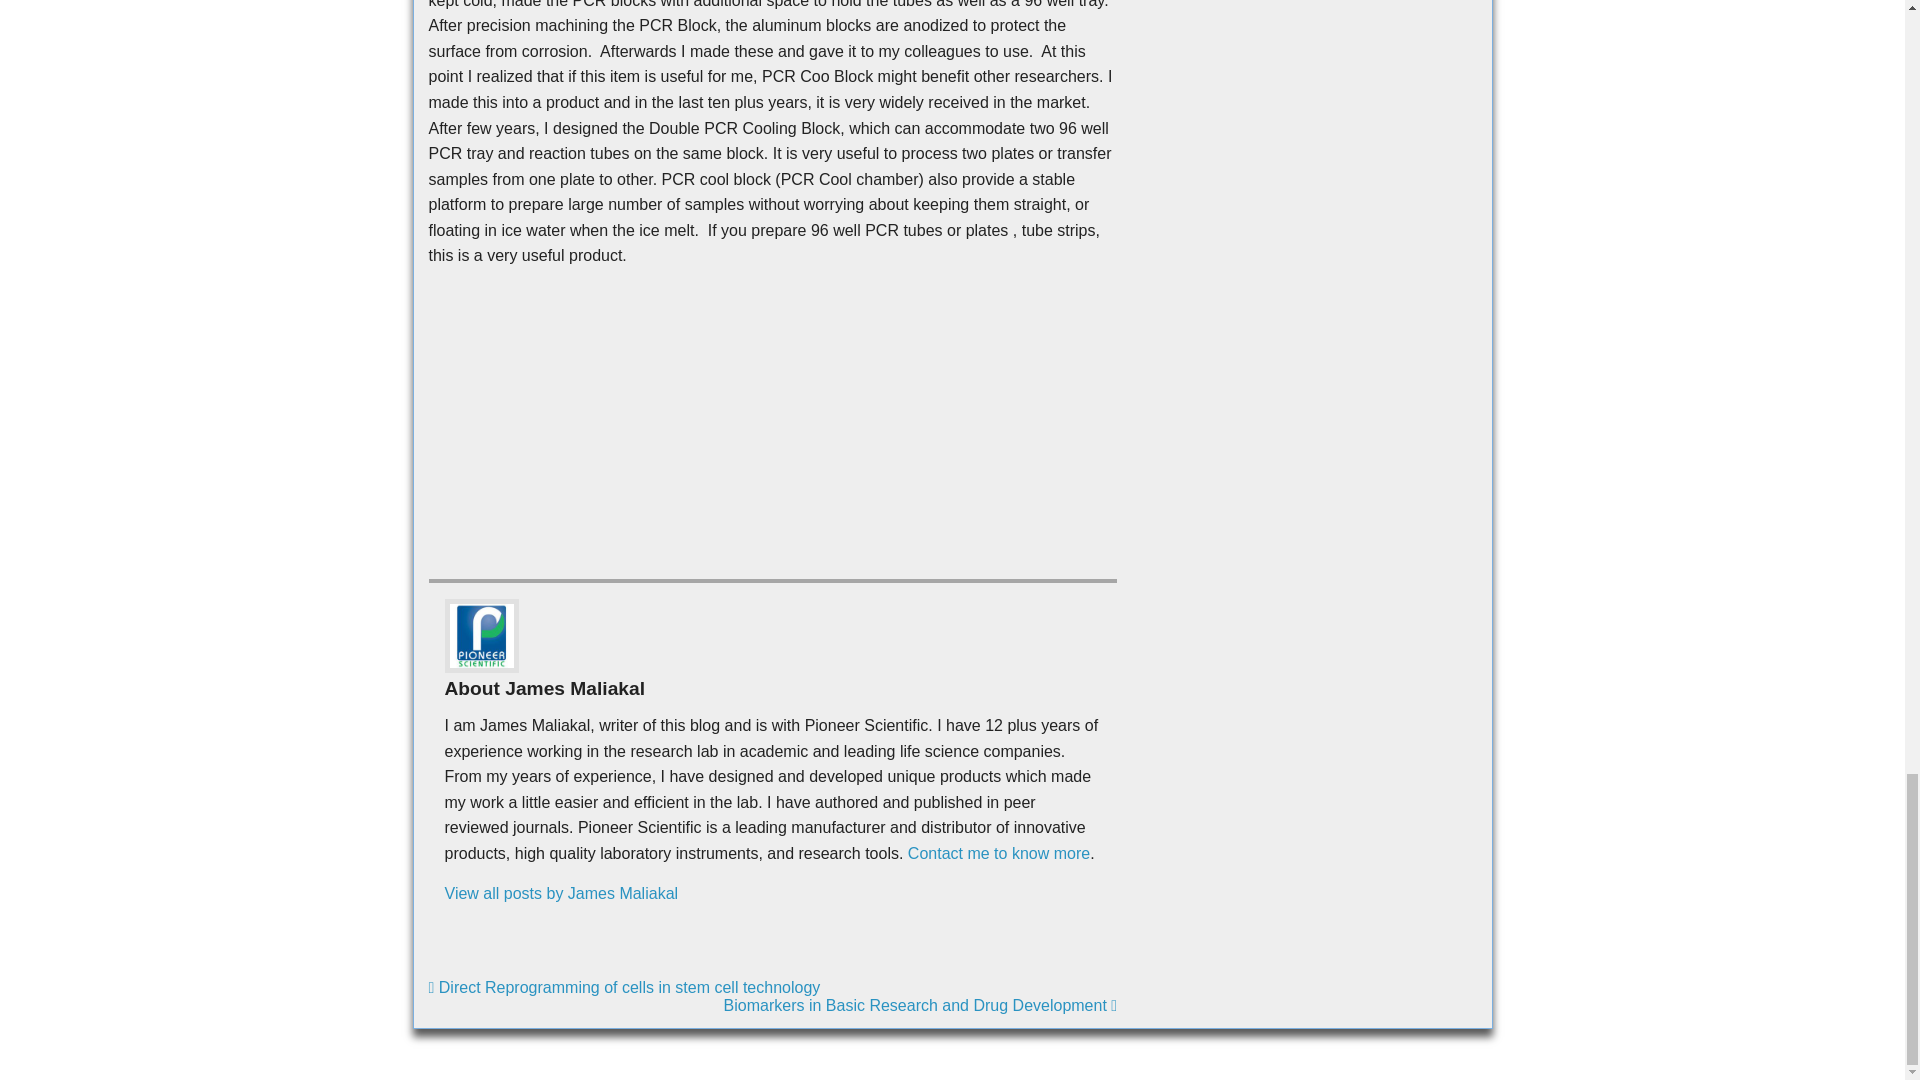 The width and height of the screenshot is (1920, 1080). What do you see at coordinates (999, 852) in the screenshot?
I see `Contact me to know more` at bounding box center [999, 852].